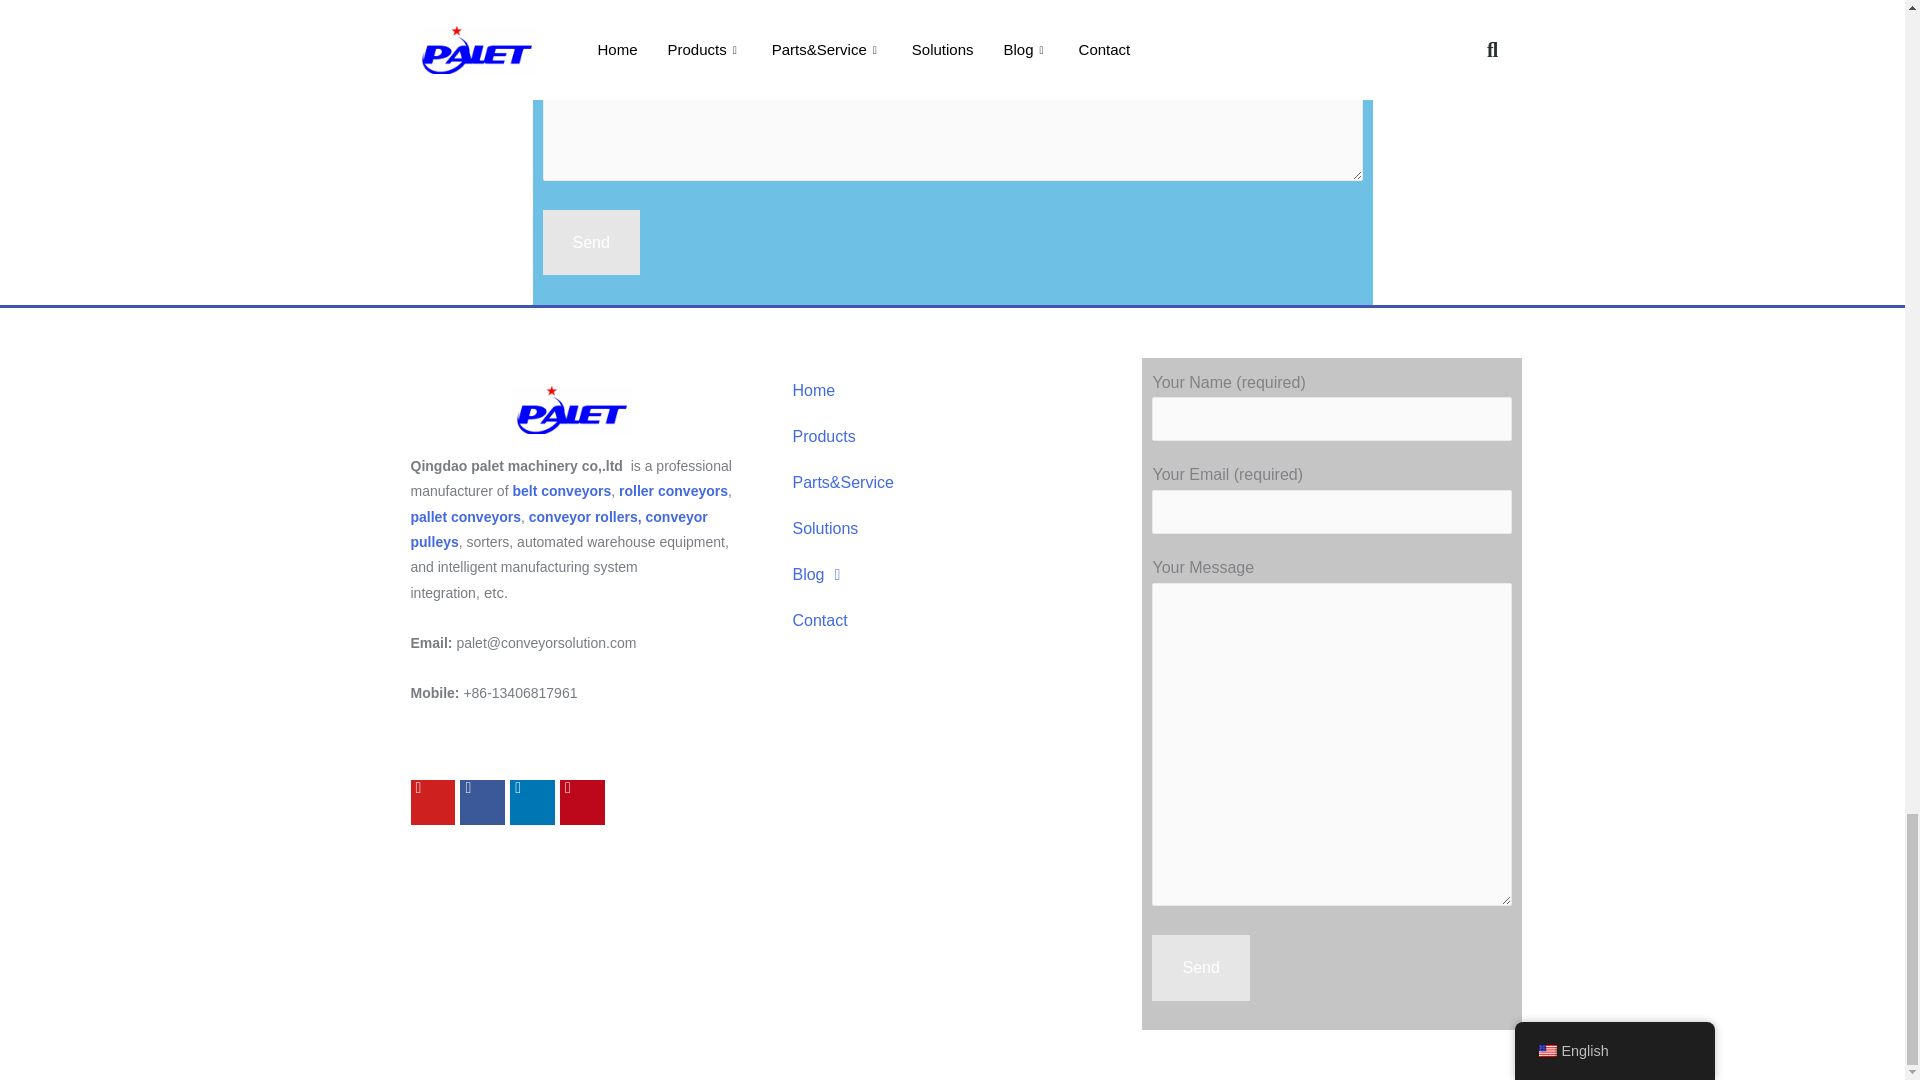 The width and height of the screenshot is (1920, 1080). I want to click on Send, so click(1200, 968).